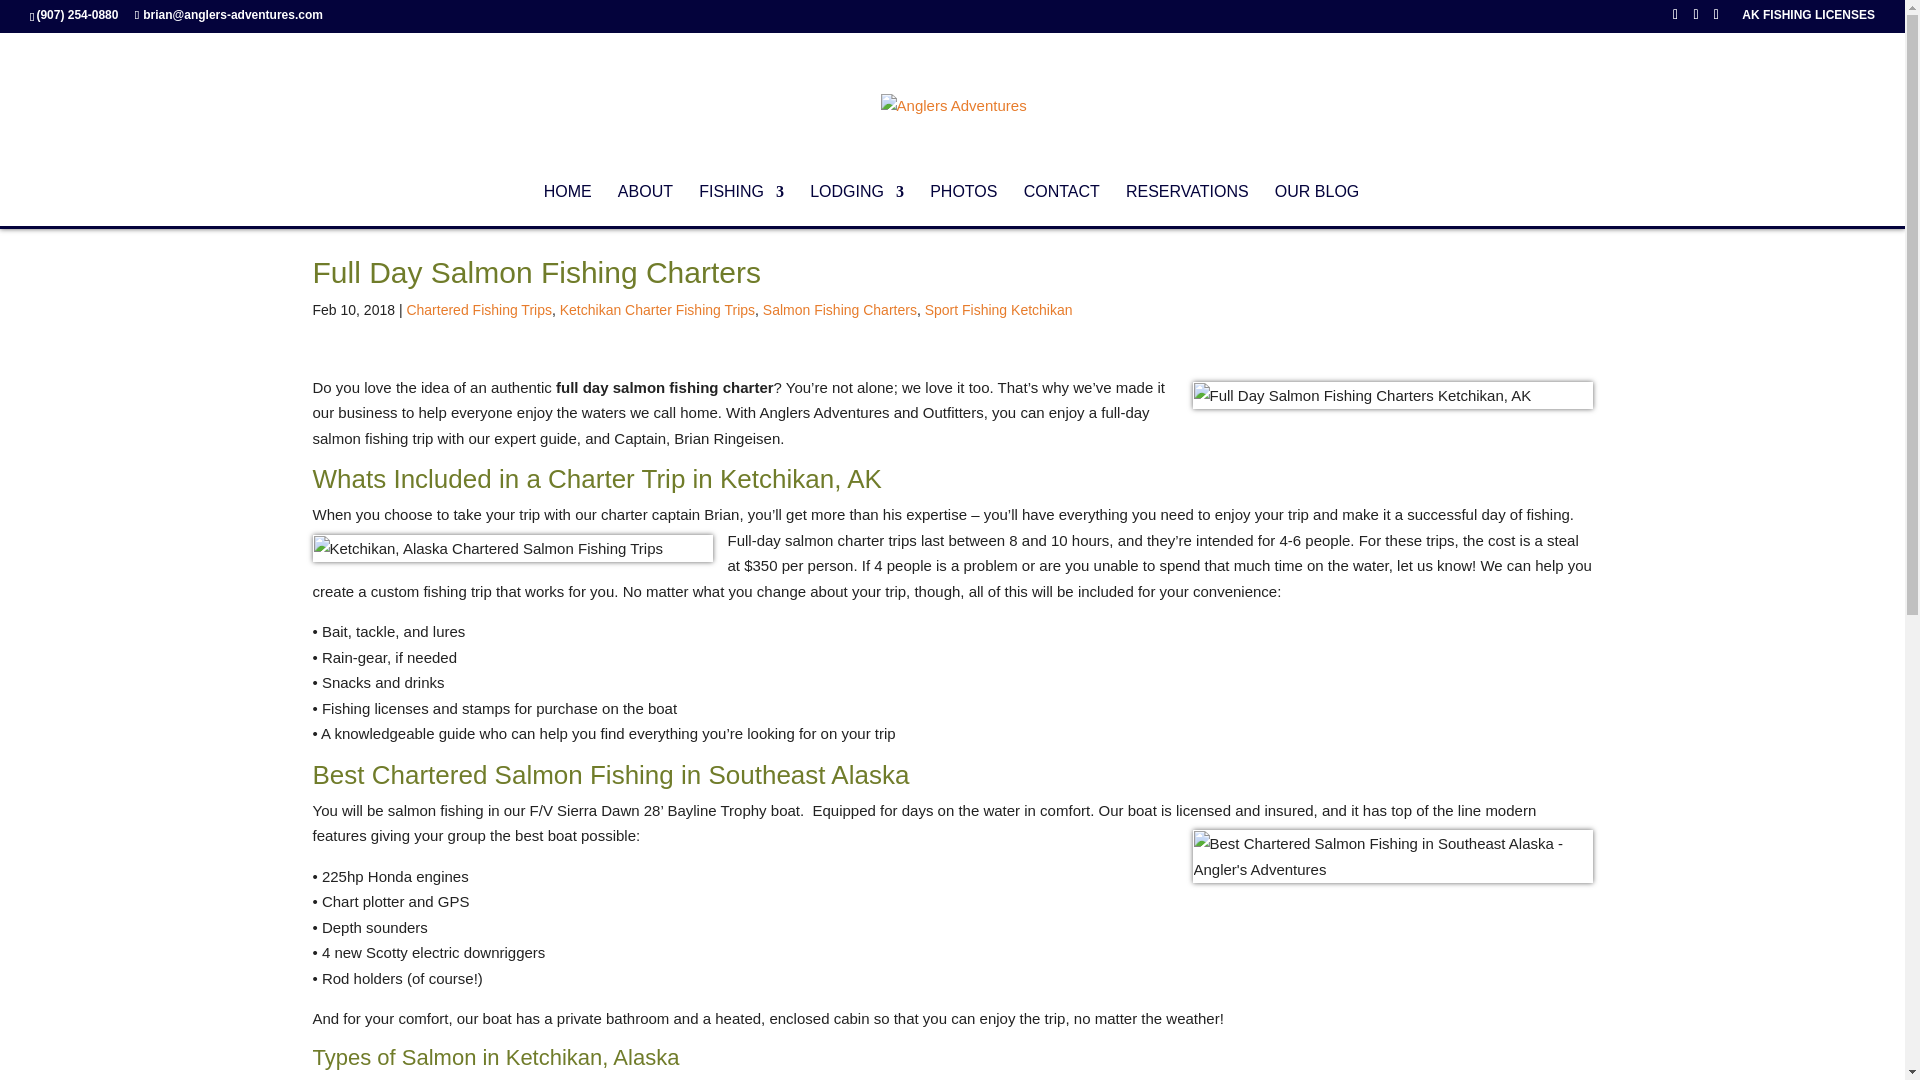 The image size is (1920, 1080). I want to click on RESERVATIONS, so click(1187, 204).